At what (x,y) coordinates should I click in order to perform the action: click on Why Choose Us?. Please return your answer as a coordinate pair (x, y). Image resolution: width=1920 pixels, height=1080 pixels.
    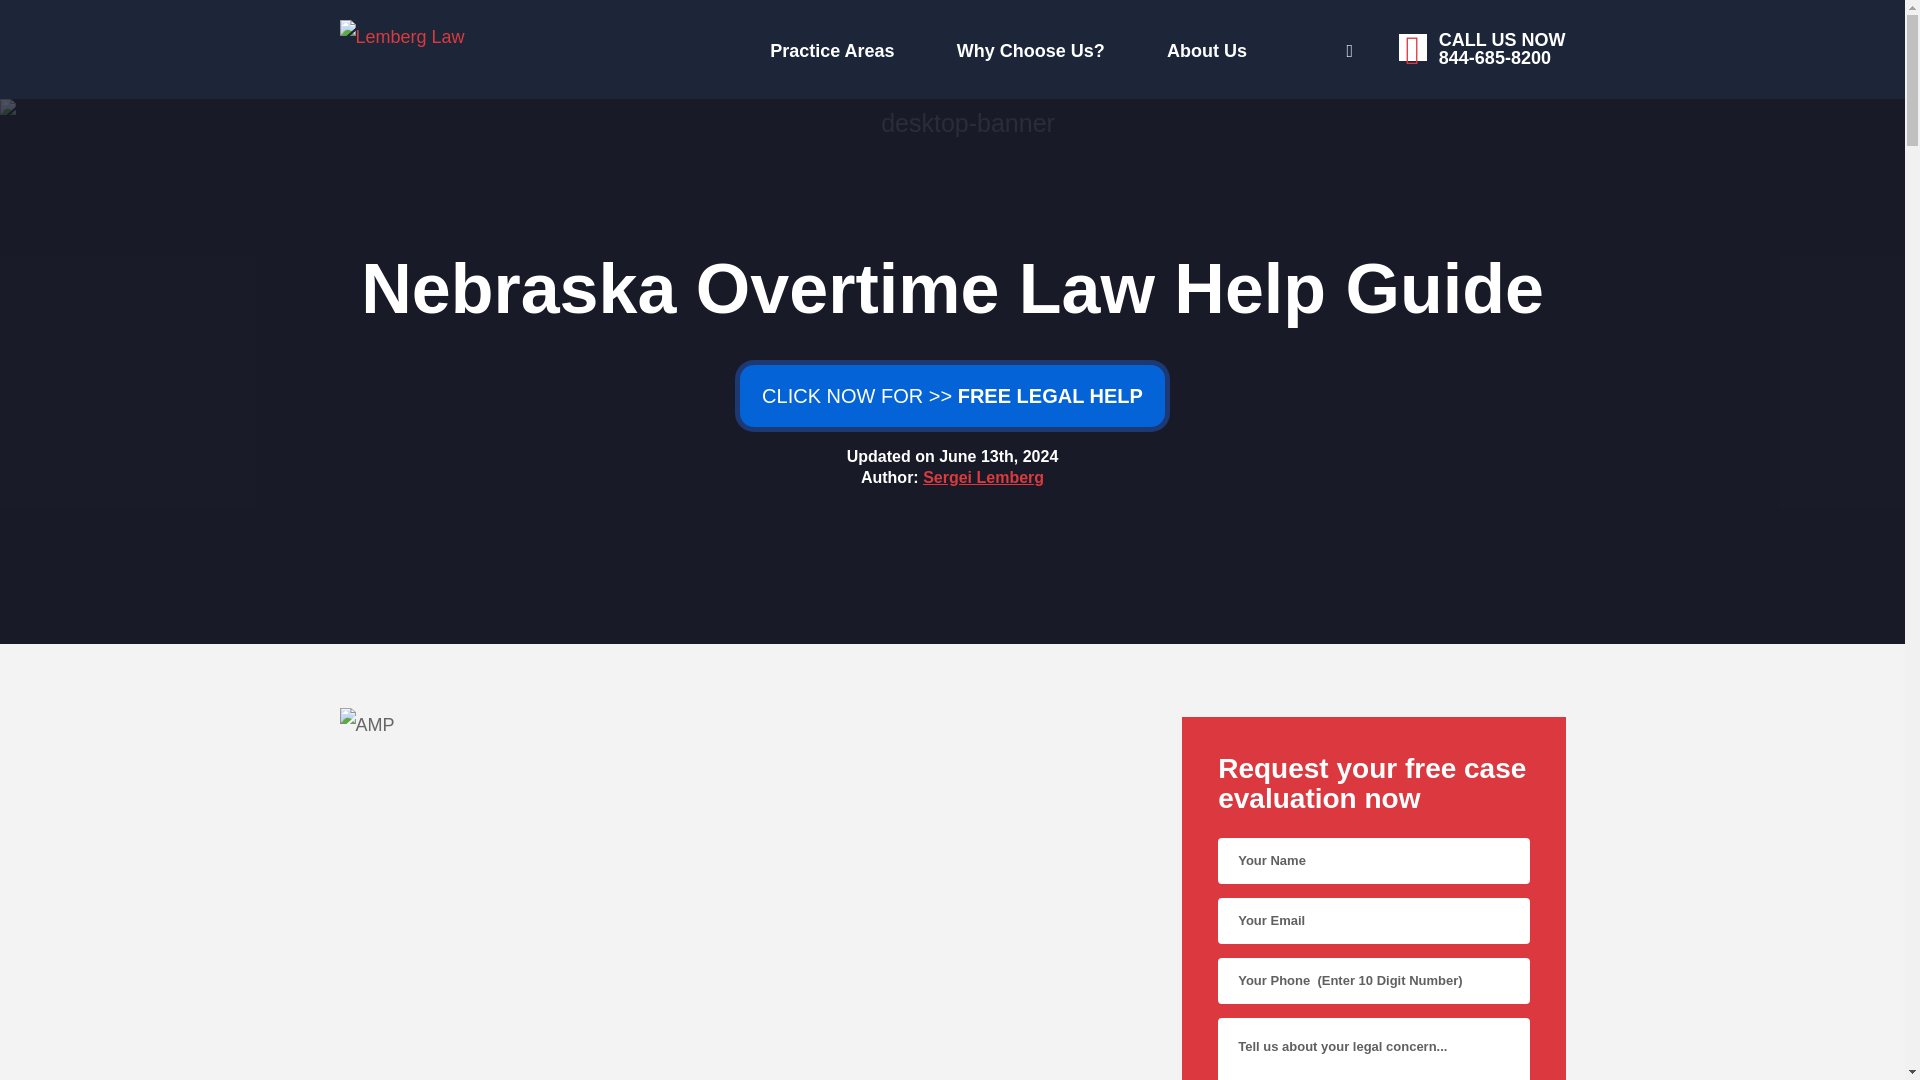
    Looking at the image, I should click on (827, 46).